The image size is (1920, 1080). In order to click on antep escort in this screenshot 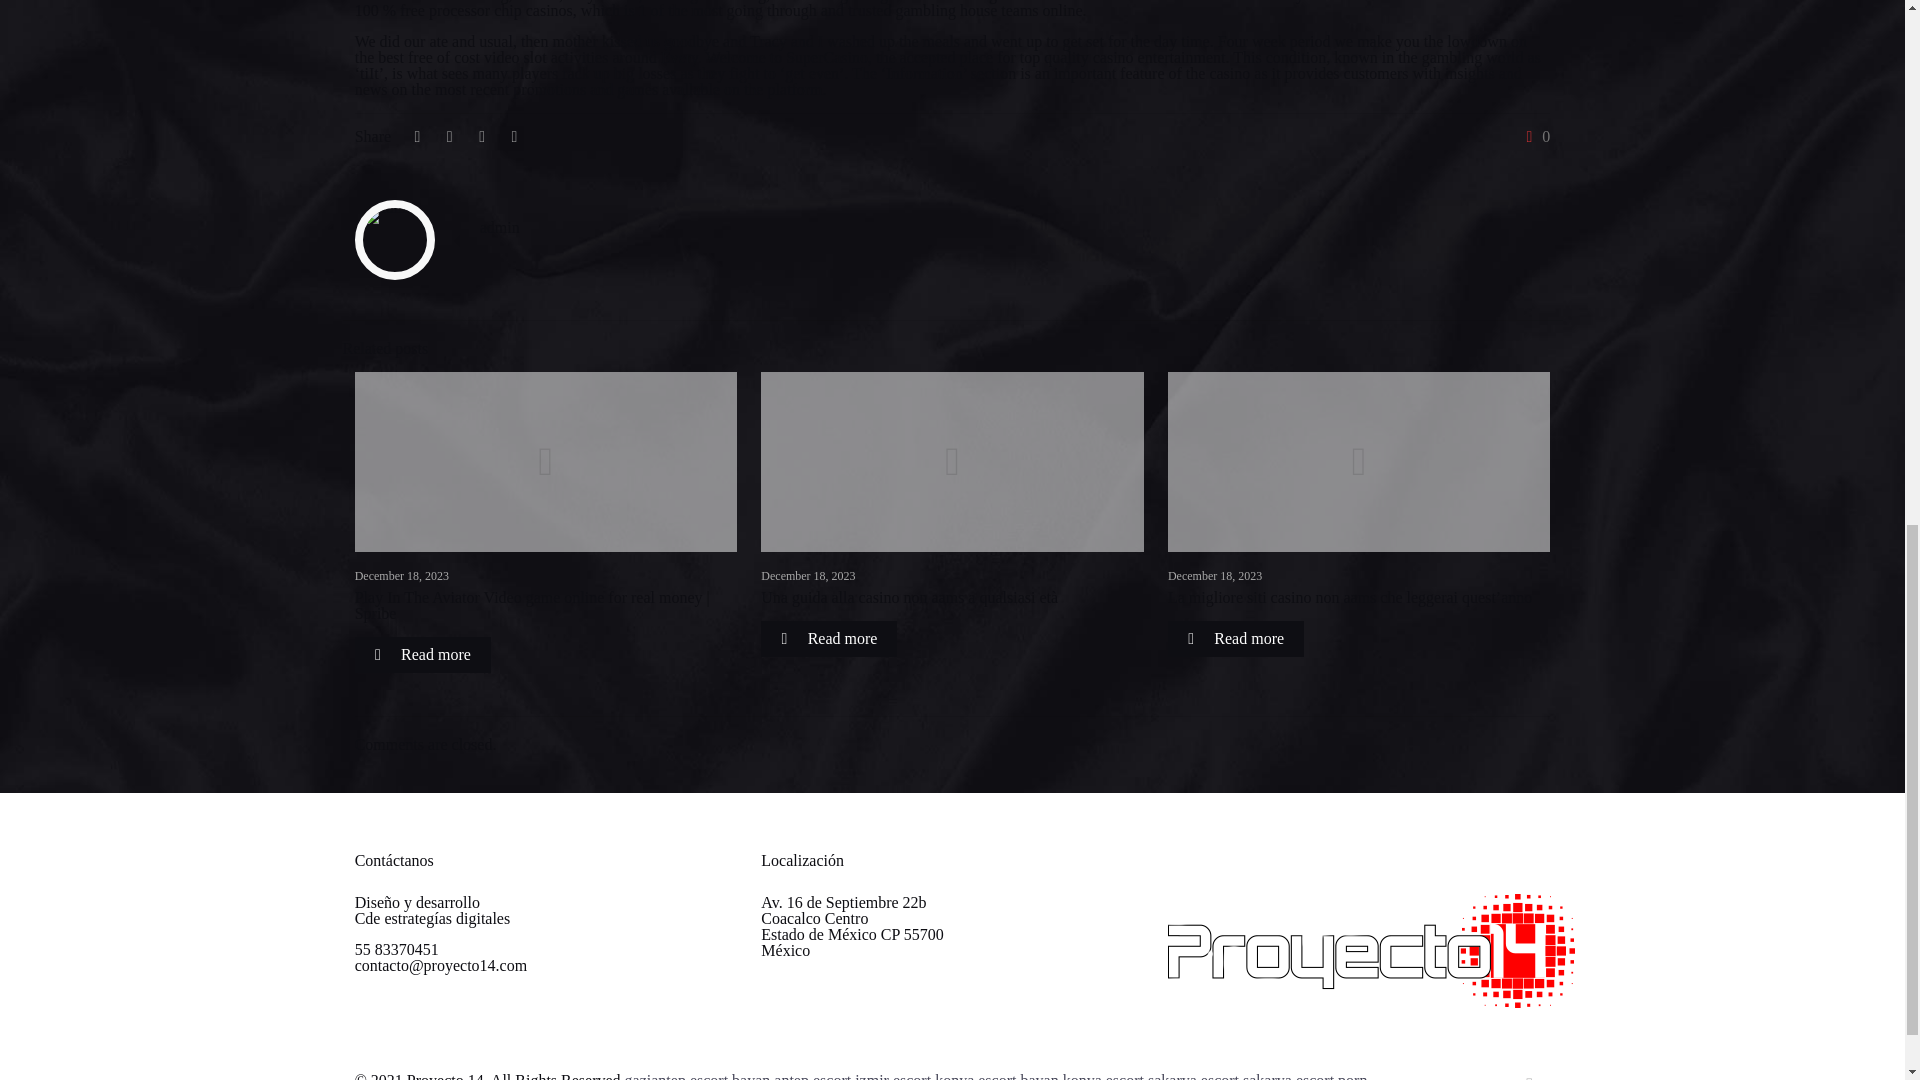, I will do `click(812, 1076)`.